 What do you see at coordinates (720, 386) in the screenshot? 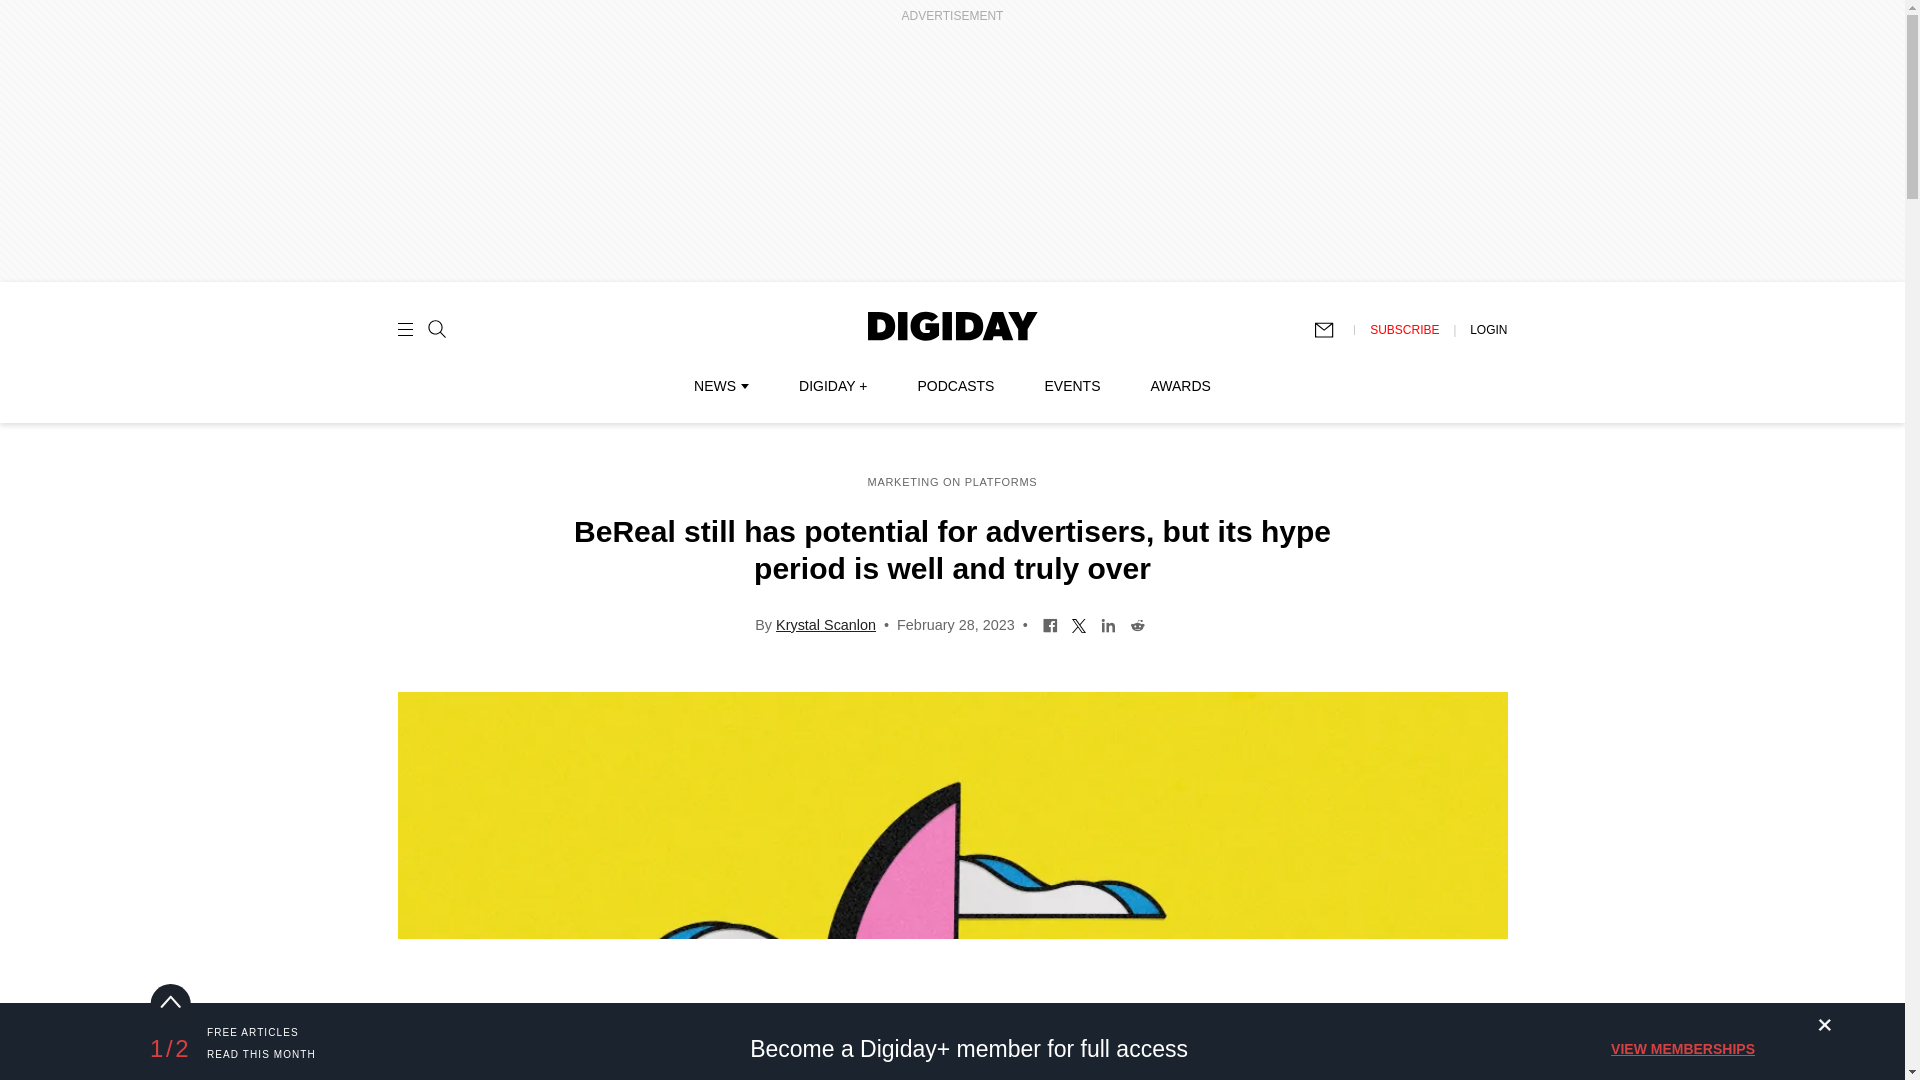
I see `NEWS` at bounding box center [720, 386].